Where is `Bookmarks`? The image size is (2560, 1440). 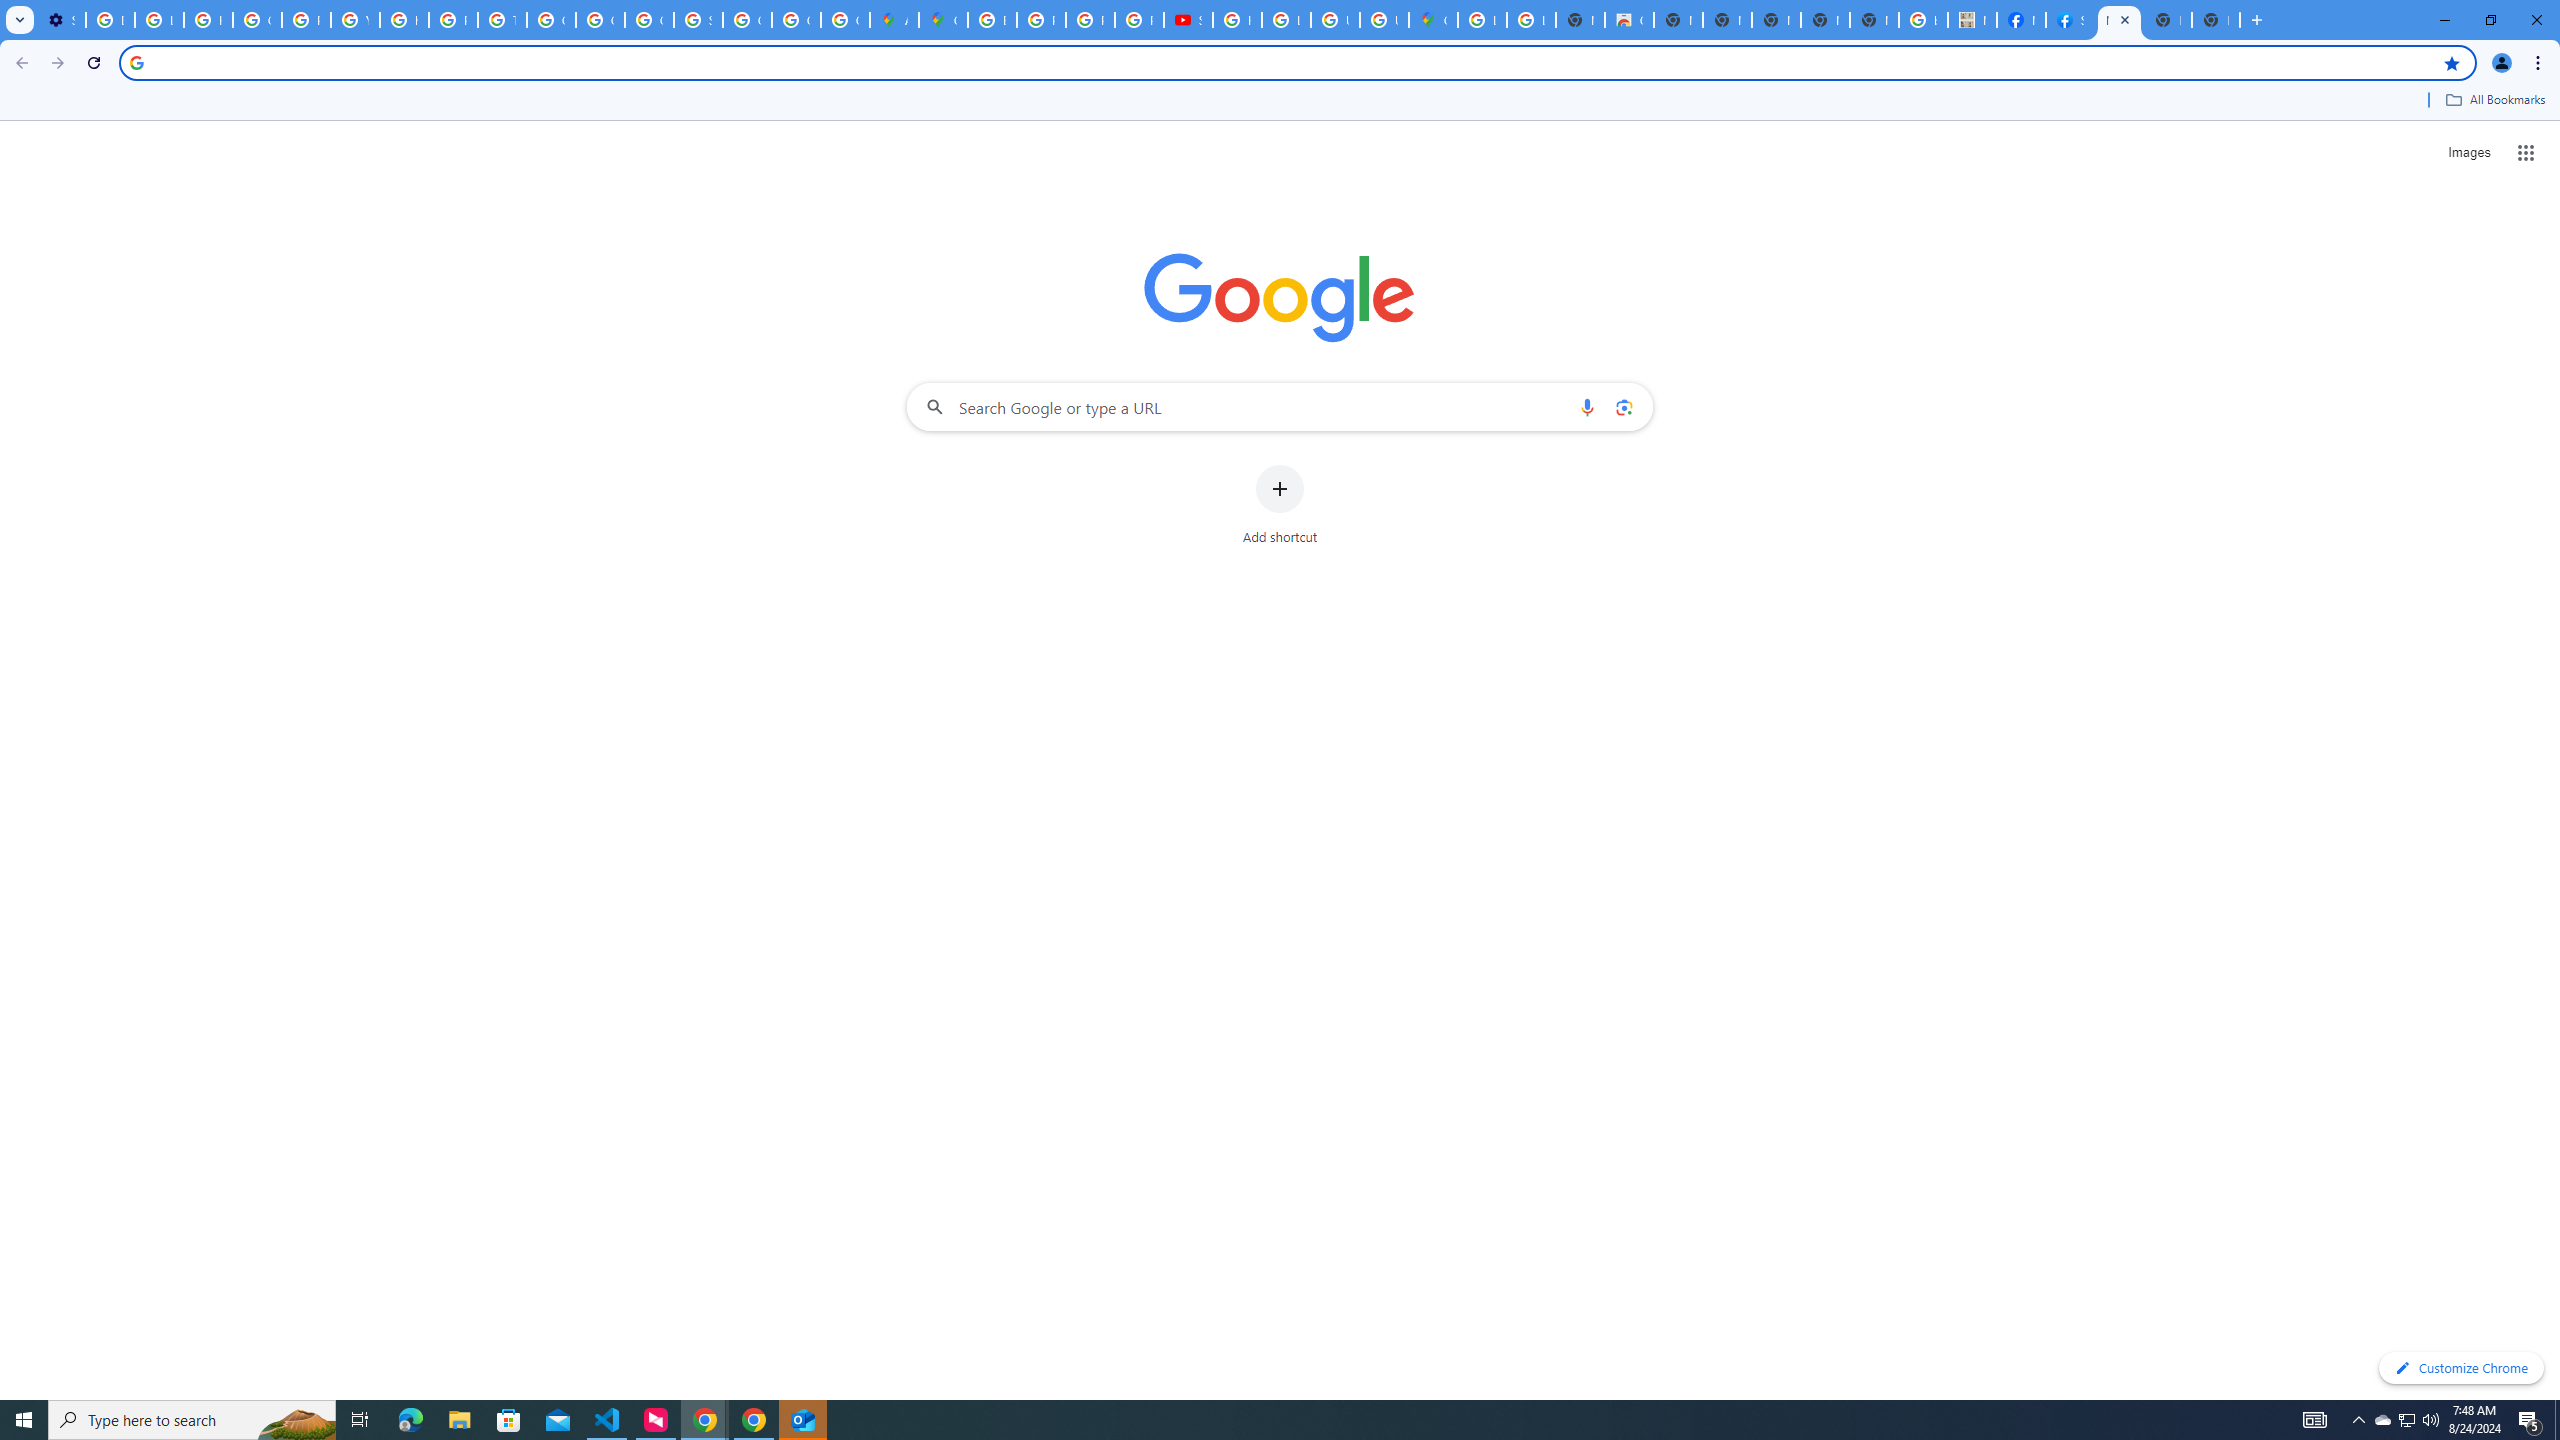
Bookmarks is located at coordinates (1280, 102).